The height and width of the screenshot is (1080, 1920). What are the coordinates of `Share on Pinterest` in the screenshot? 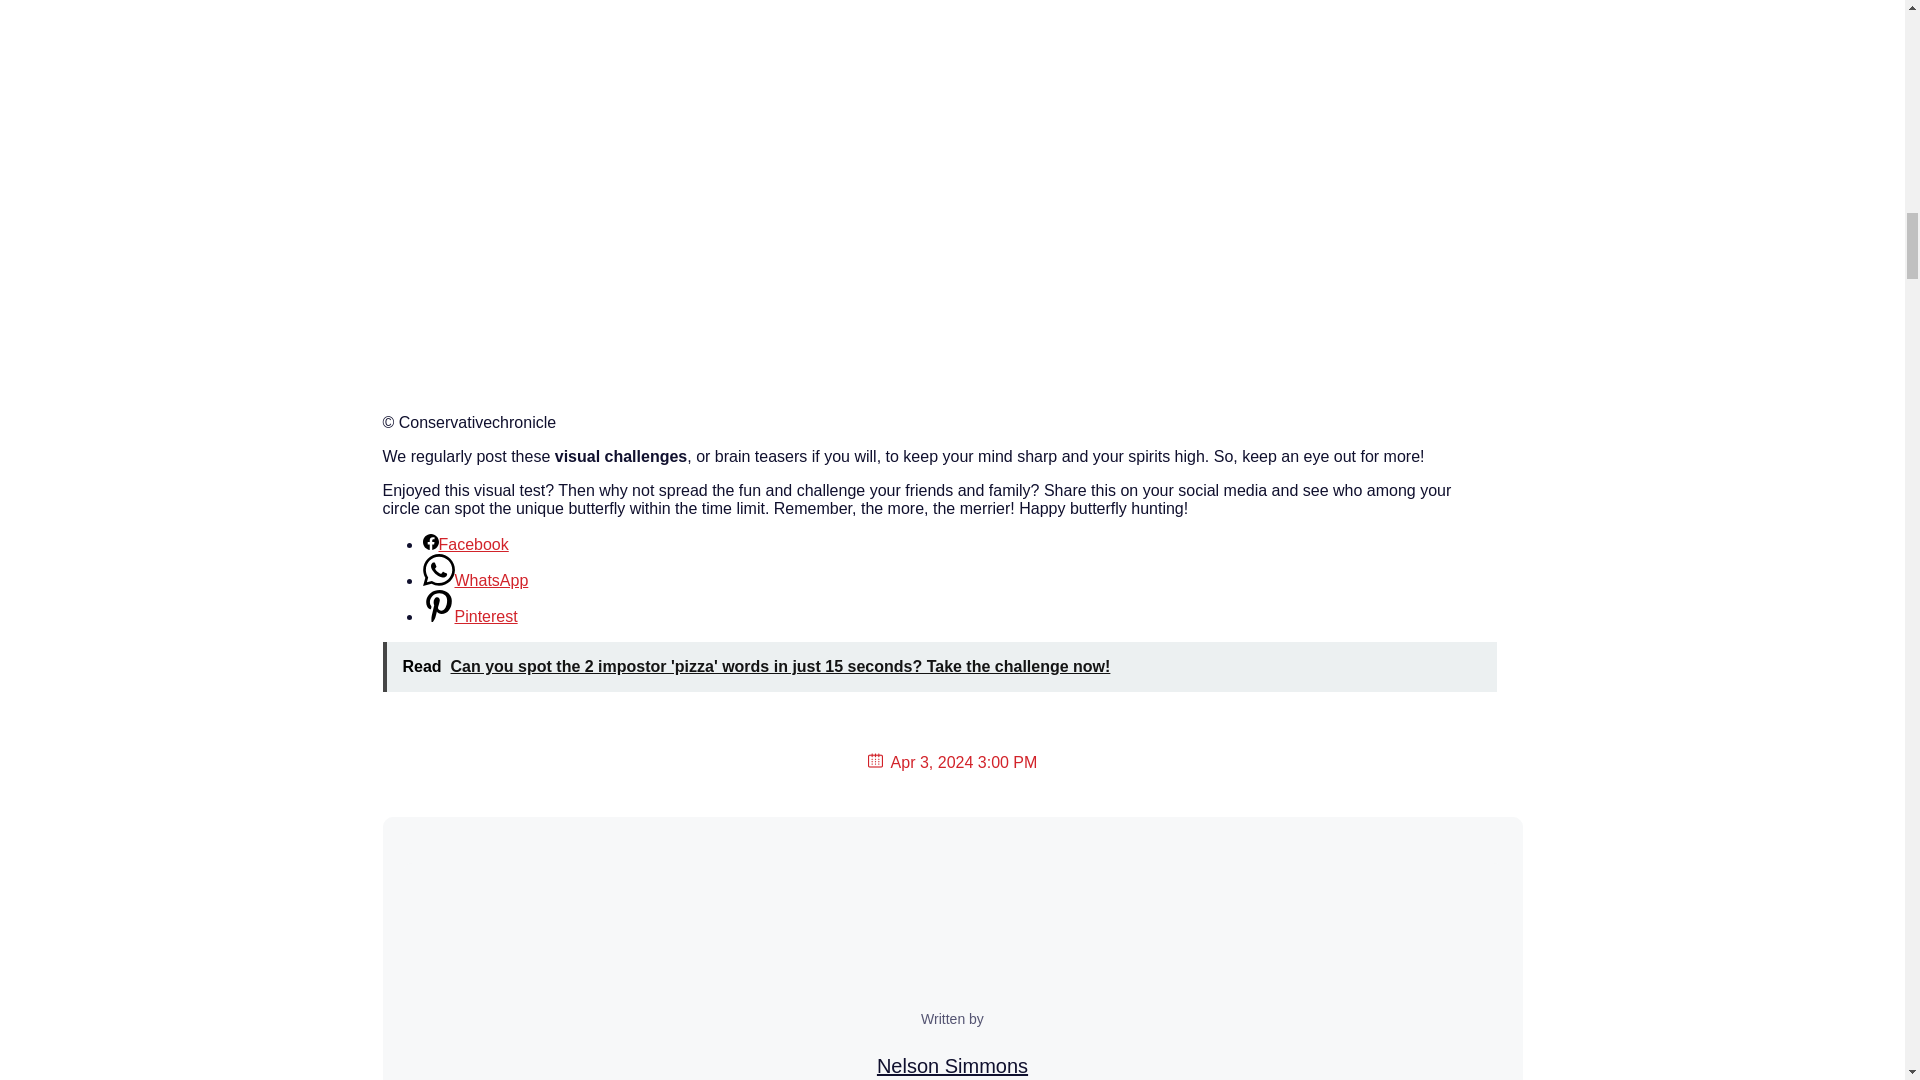 It's located at (469, 616).